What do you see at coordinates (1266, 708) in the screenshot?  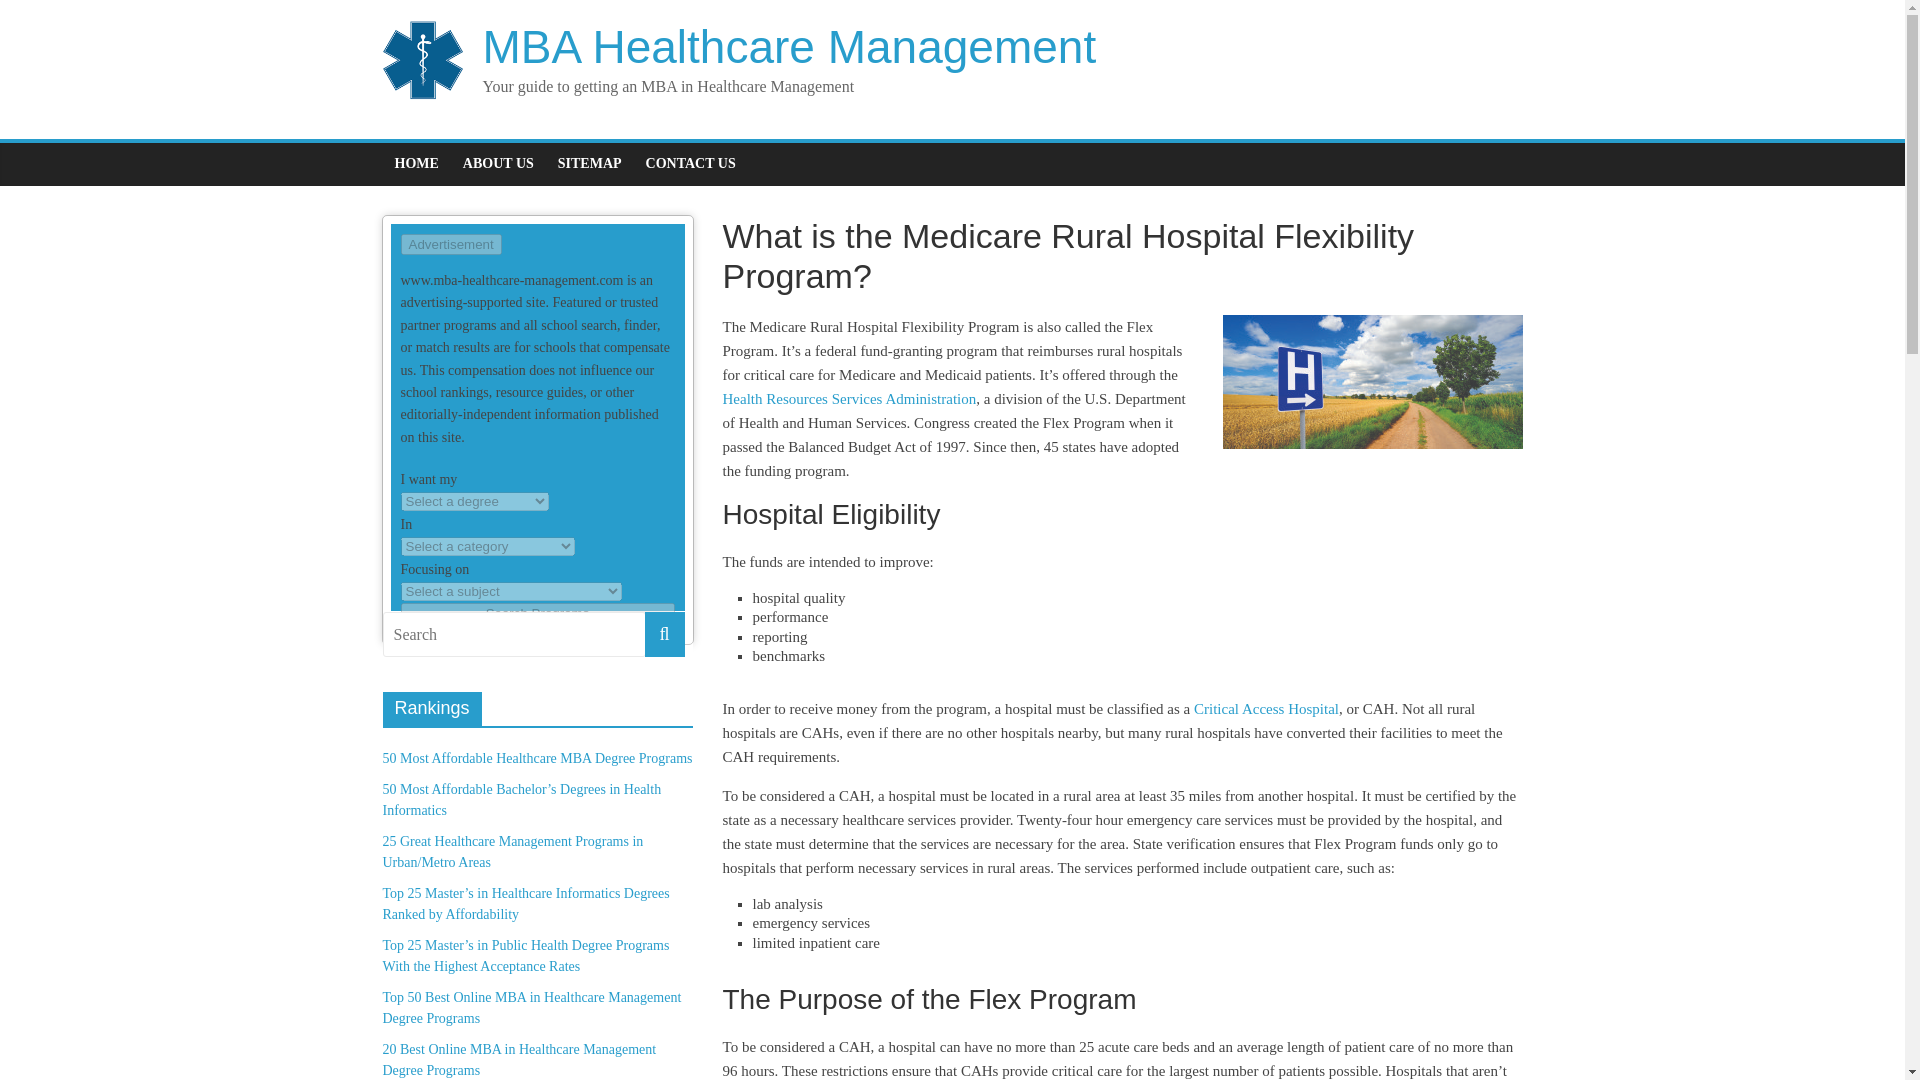 I see `Critical Access Hospital` at bounding box center [1266, 708].